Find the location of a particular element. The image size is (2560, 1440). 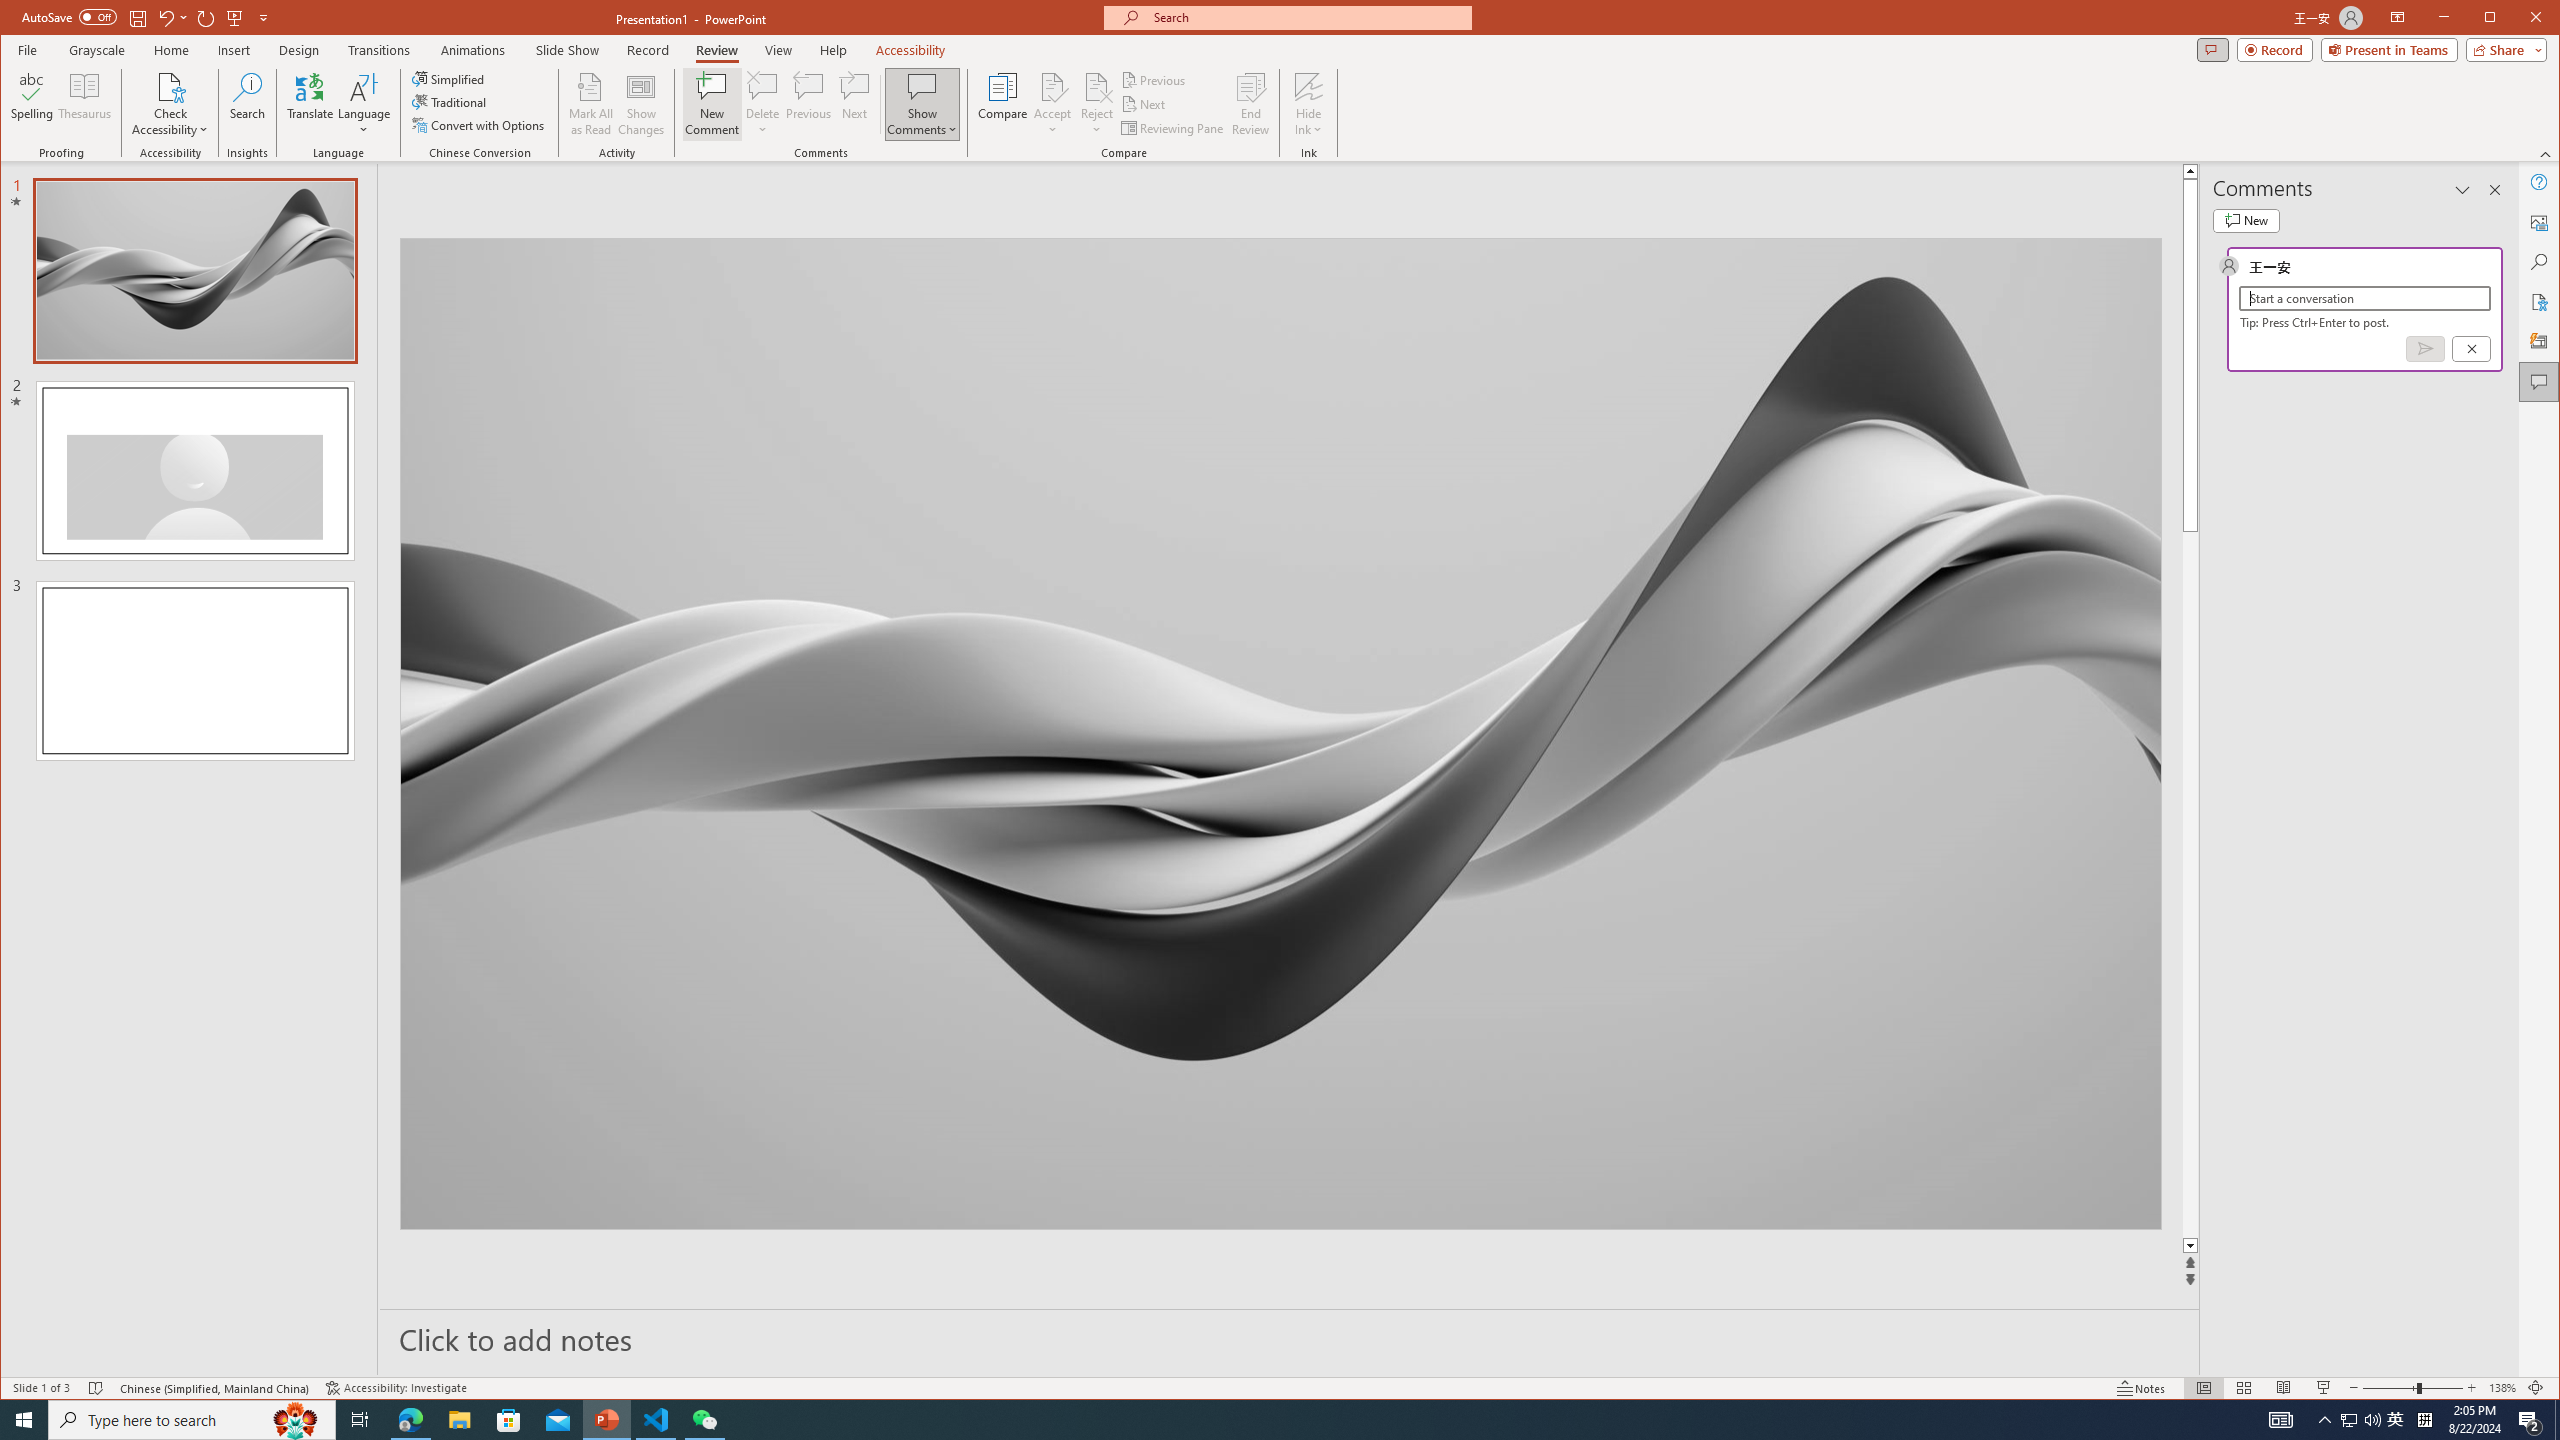

WeChat - 1 running window is located at coordinates (704, 1420).